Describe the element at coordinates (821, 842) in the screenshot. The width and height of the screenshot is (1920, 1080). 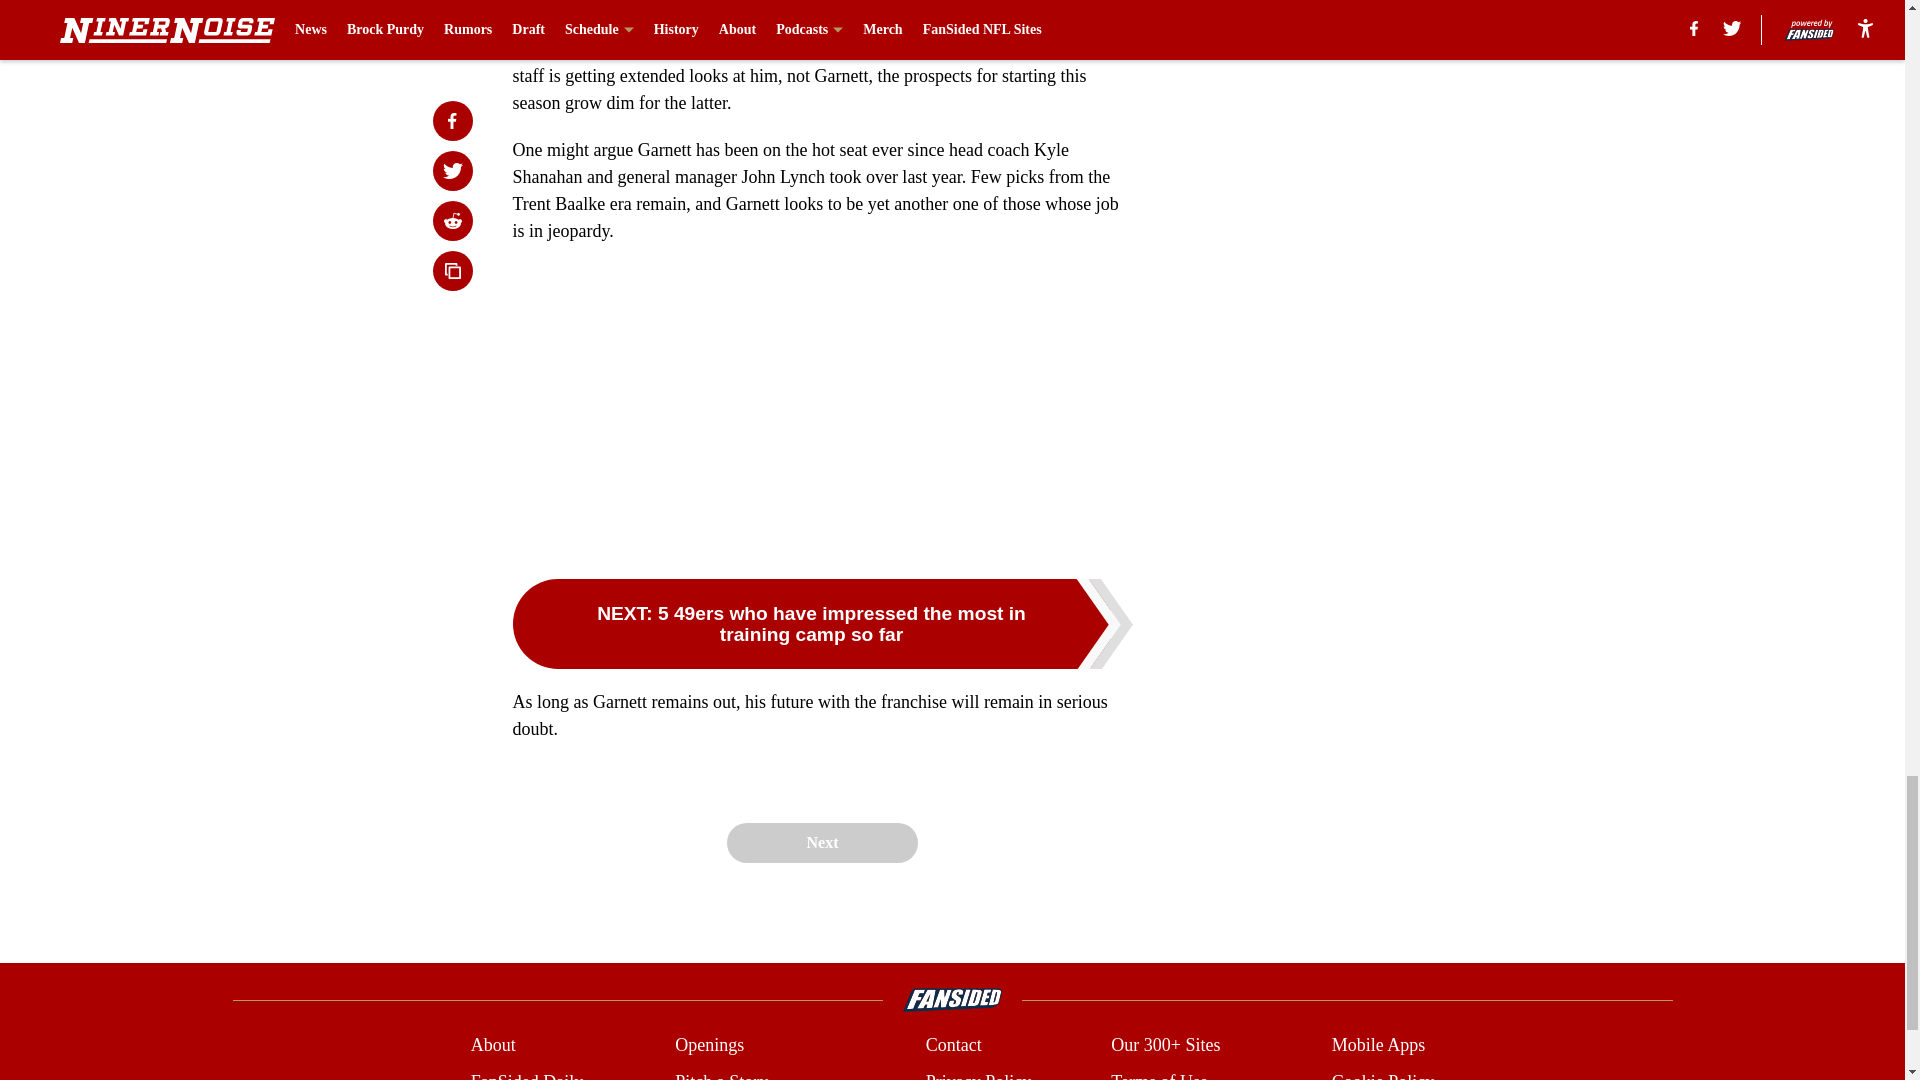
I see `Next` at that location.